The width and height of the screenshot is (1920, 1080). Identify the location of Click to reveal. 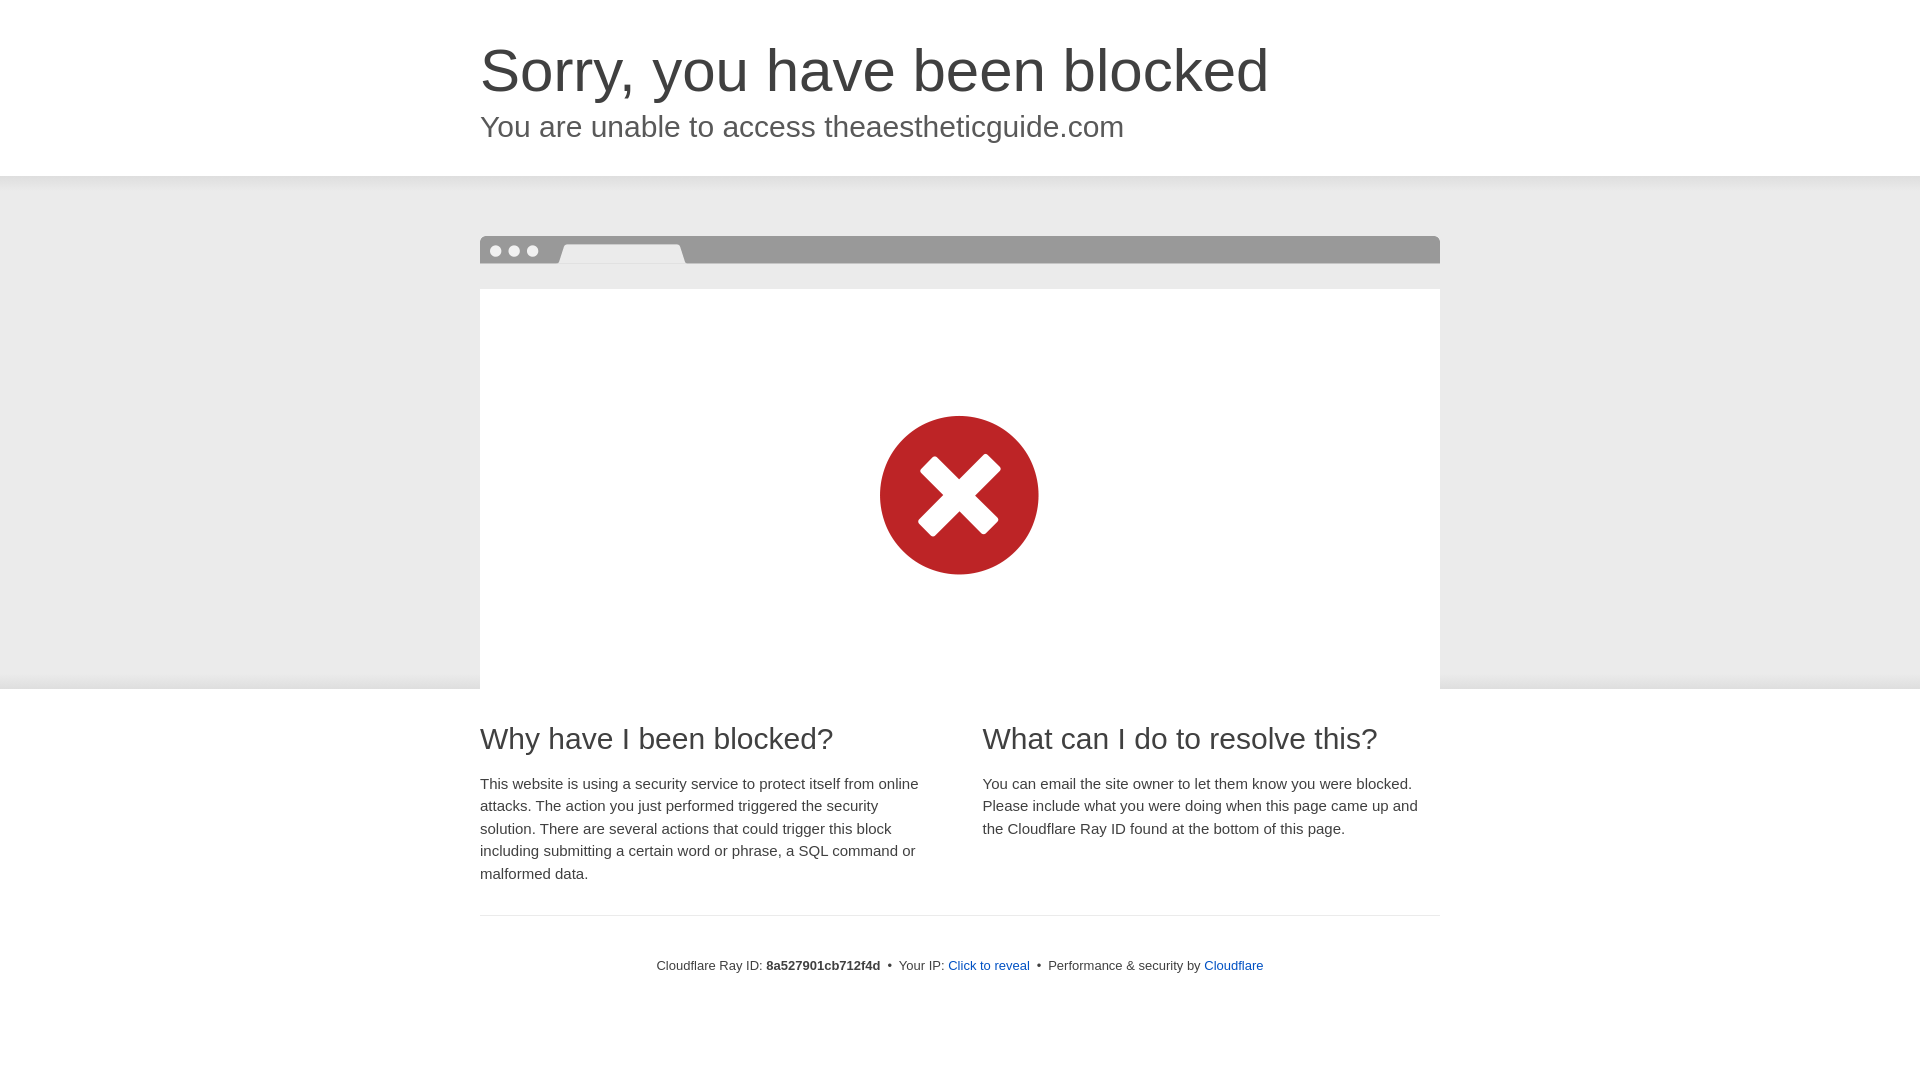
(988, 966).